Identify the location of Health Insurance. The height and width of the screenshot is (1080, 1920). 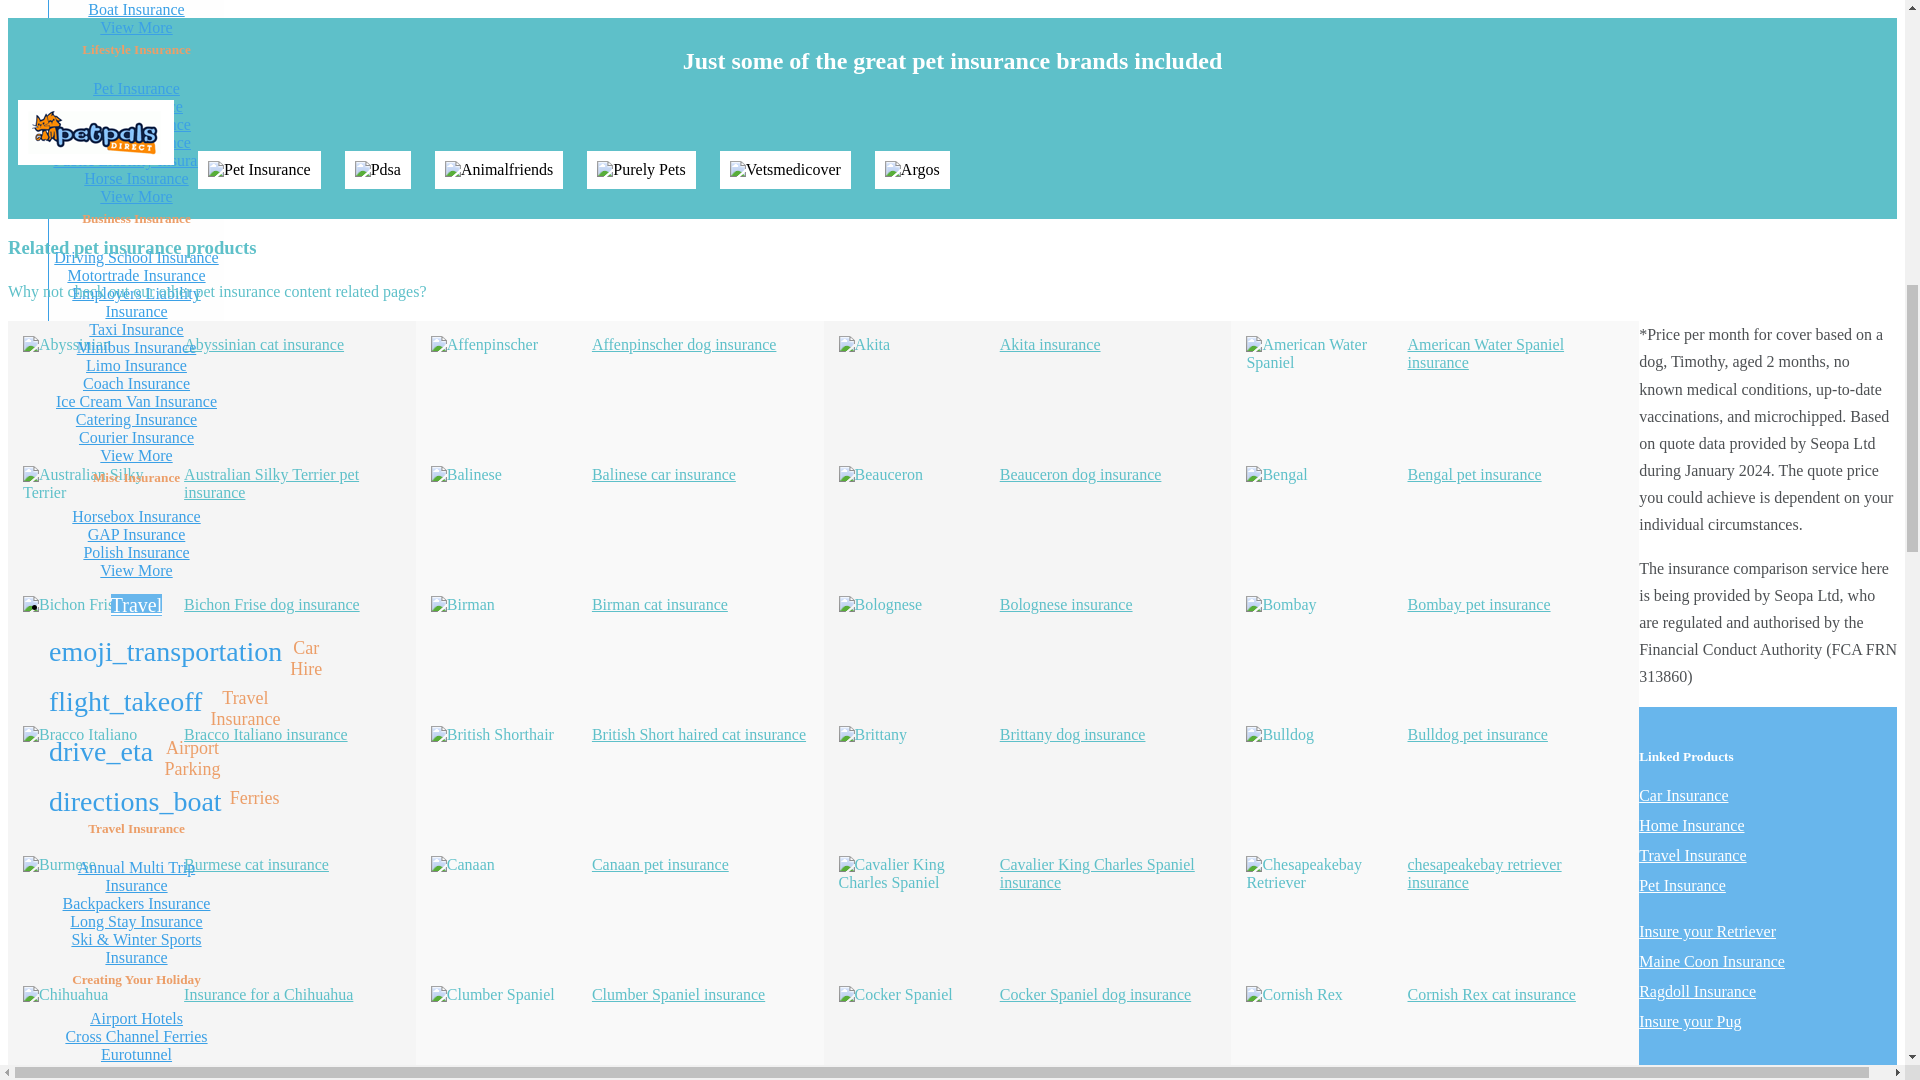
(136, 142).